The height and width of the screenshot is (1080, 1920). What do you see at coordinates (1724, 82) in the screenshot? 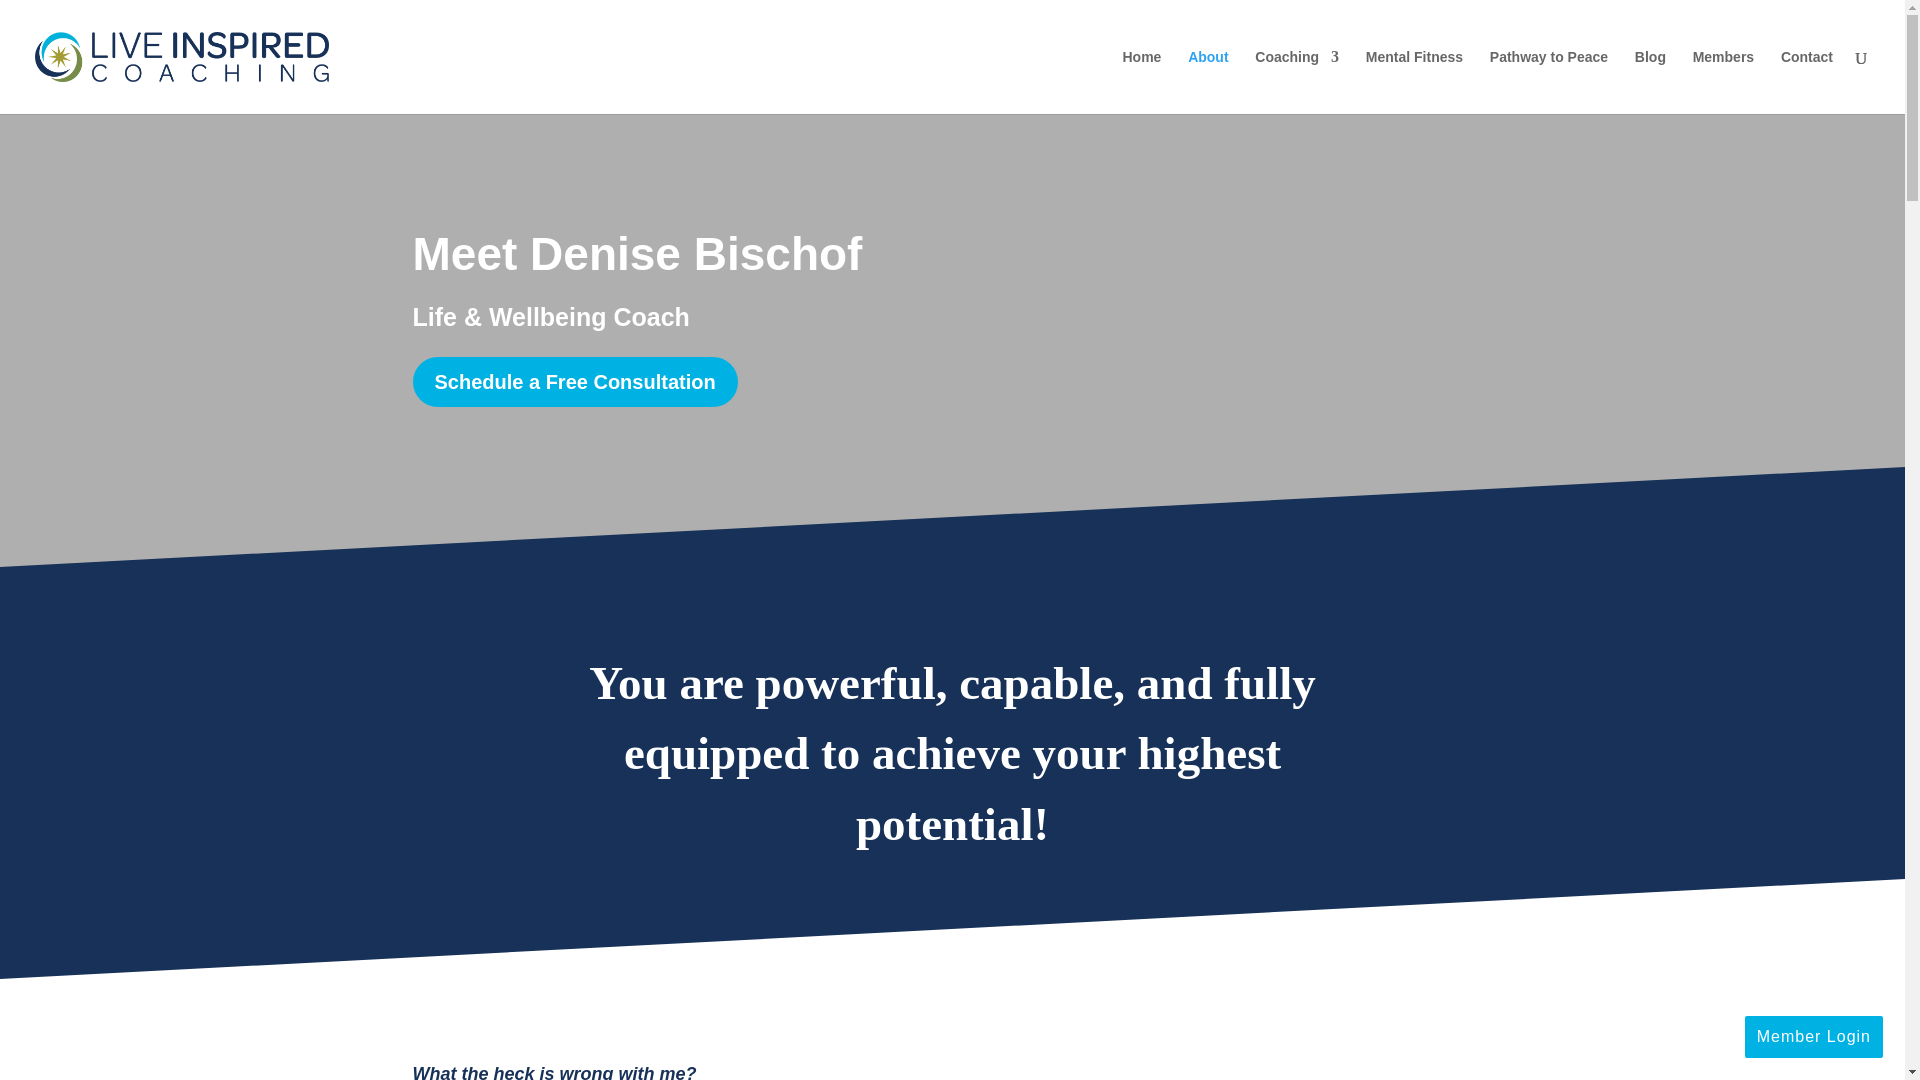
I see `Members` at bounding box center [1724, 82].